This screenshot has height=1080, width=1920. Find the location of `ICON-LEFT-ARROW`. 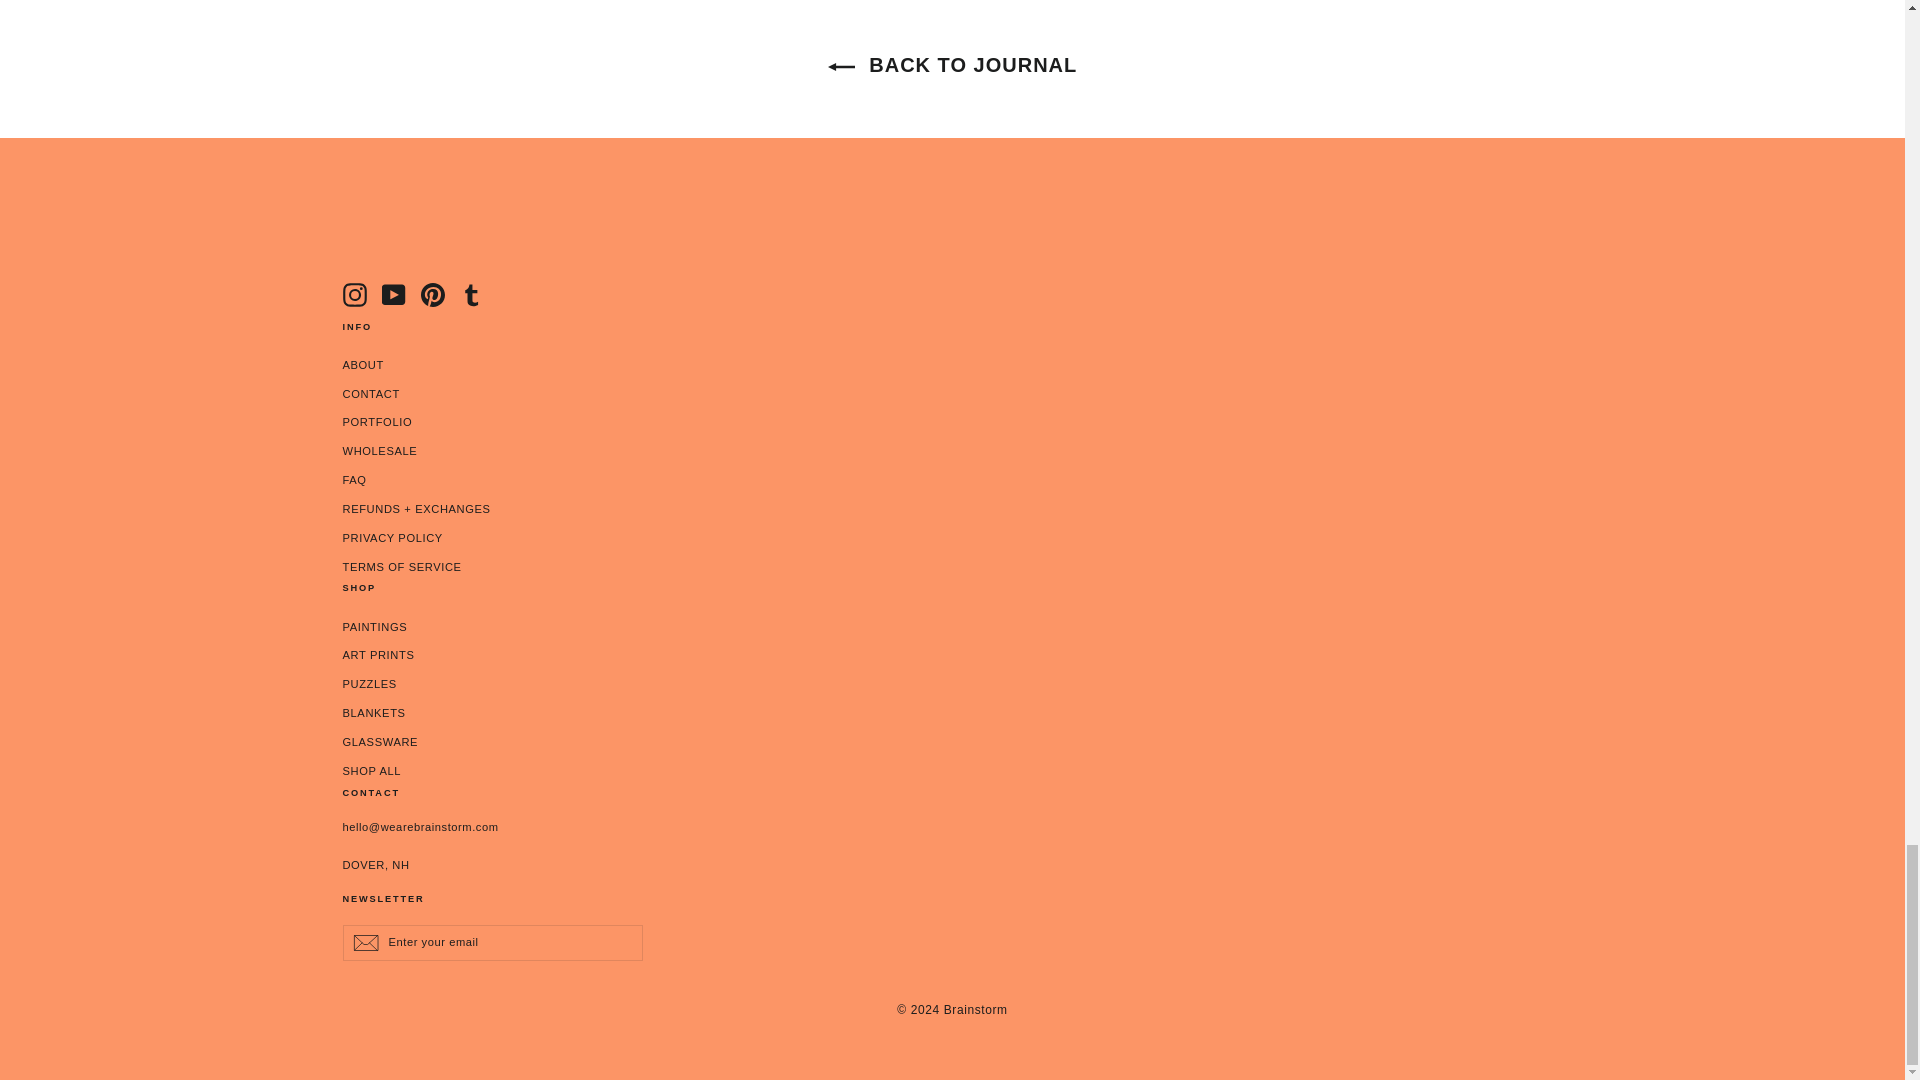

ICON-LEFT-ARROW is located at coordinates (354, 294).